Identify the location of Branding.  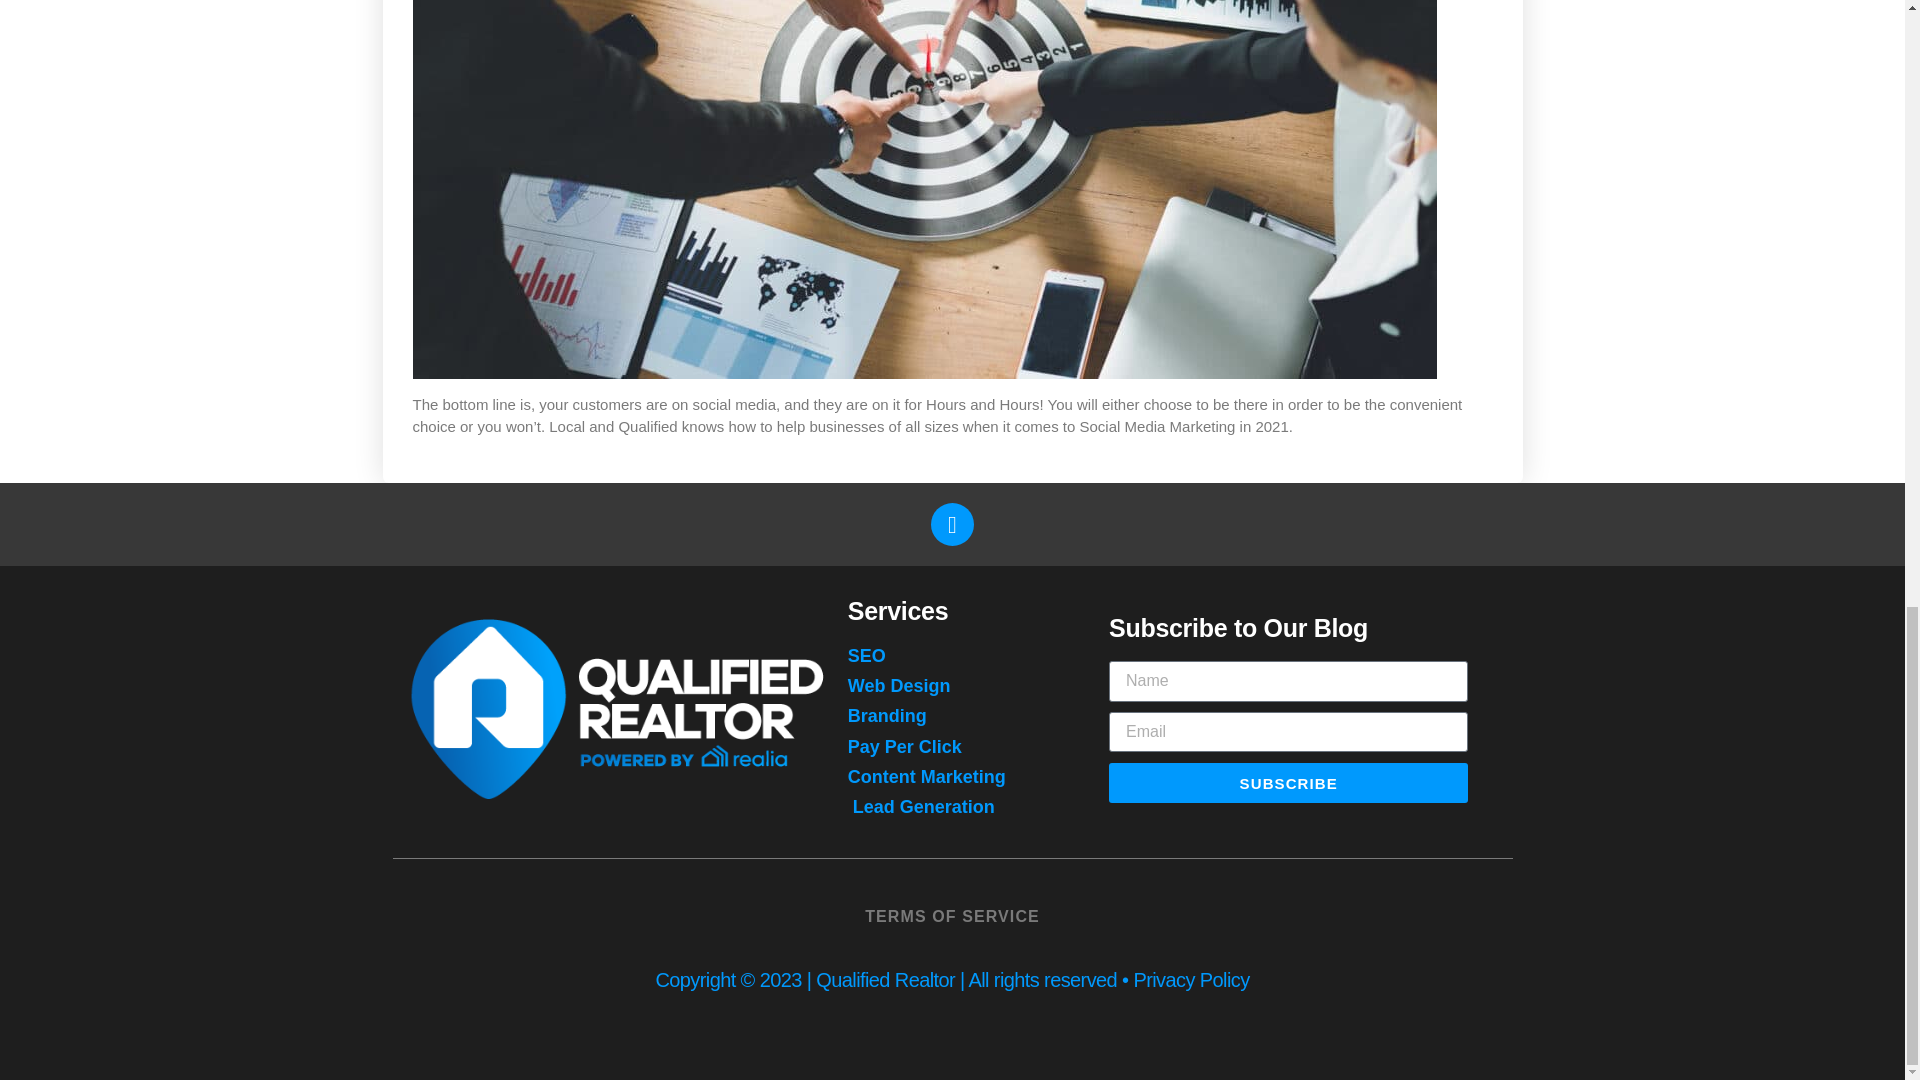
(954, 716).